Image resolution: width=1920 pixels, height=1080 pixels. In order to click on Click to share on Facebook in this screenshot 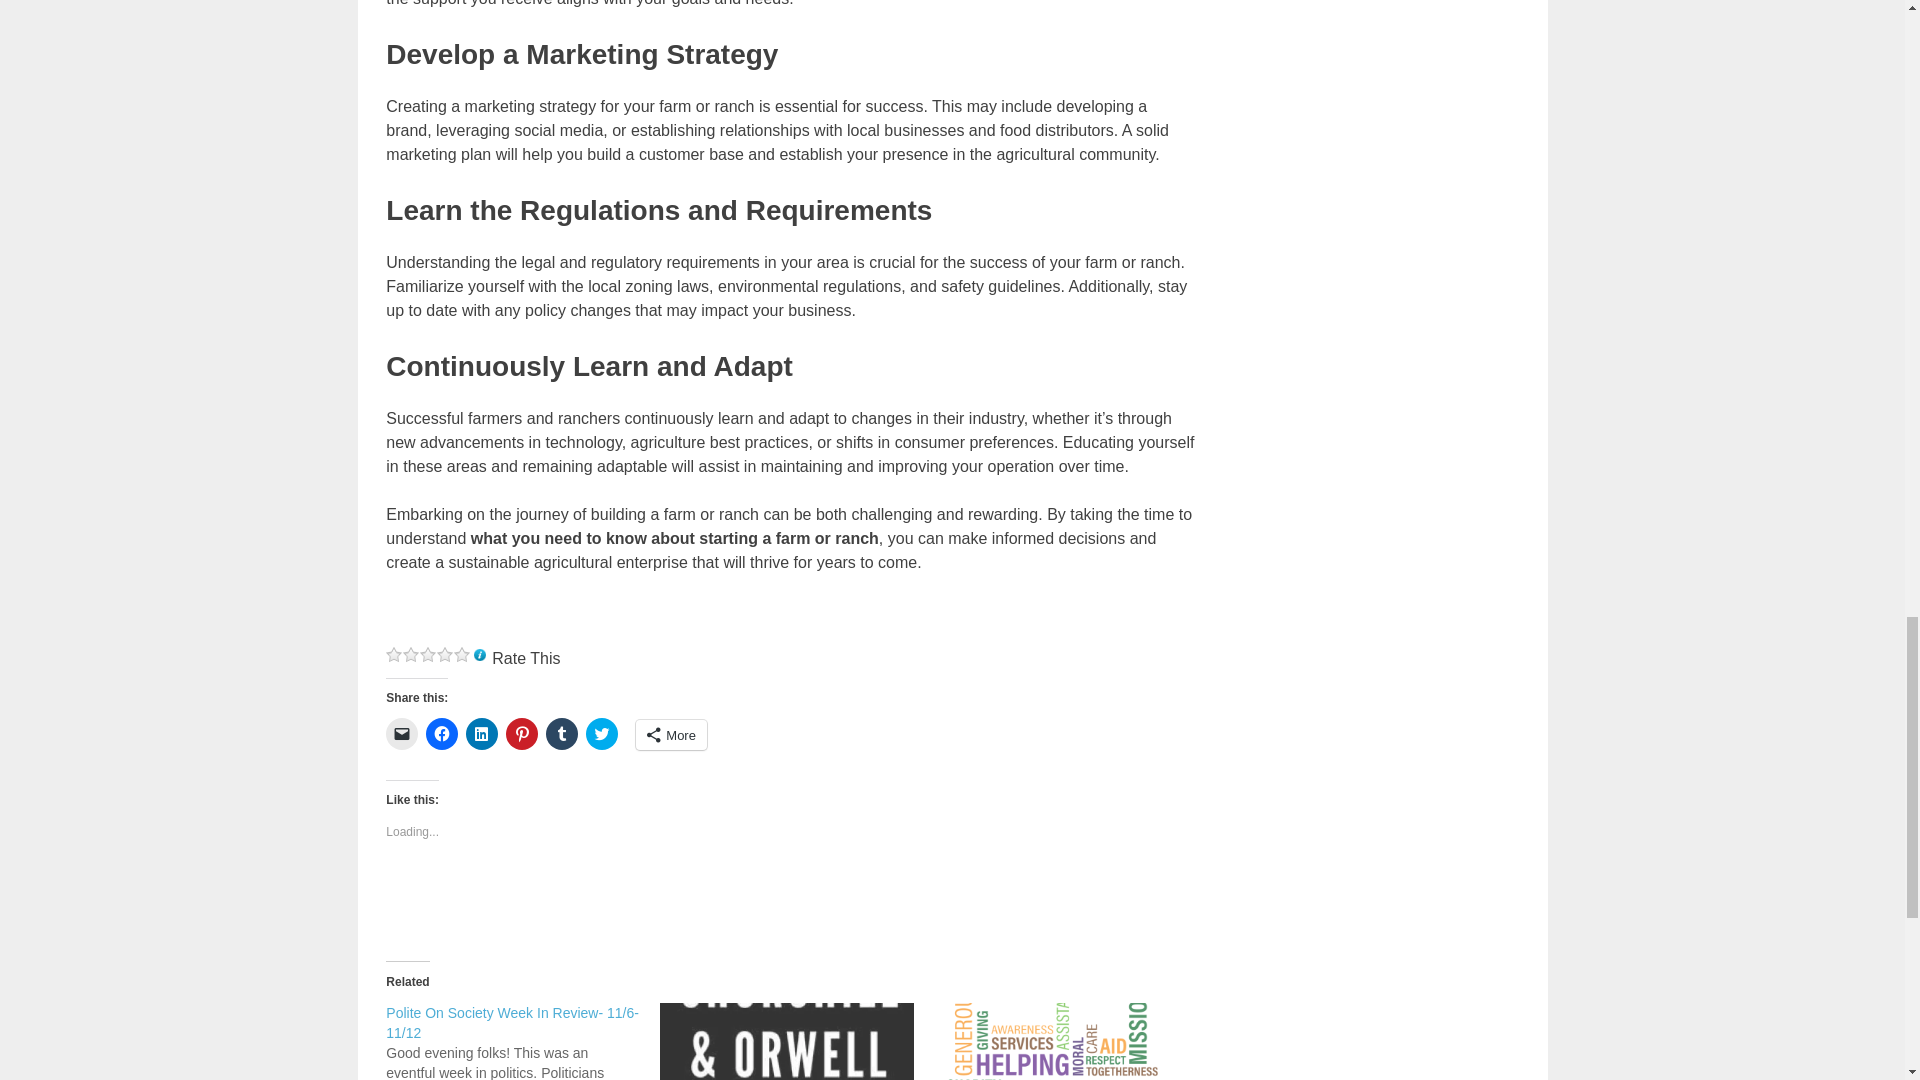, I will do `click(442, 734)`.